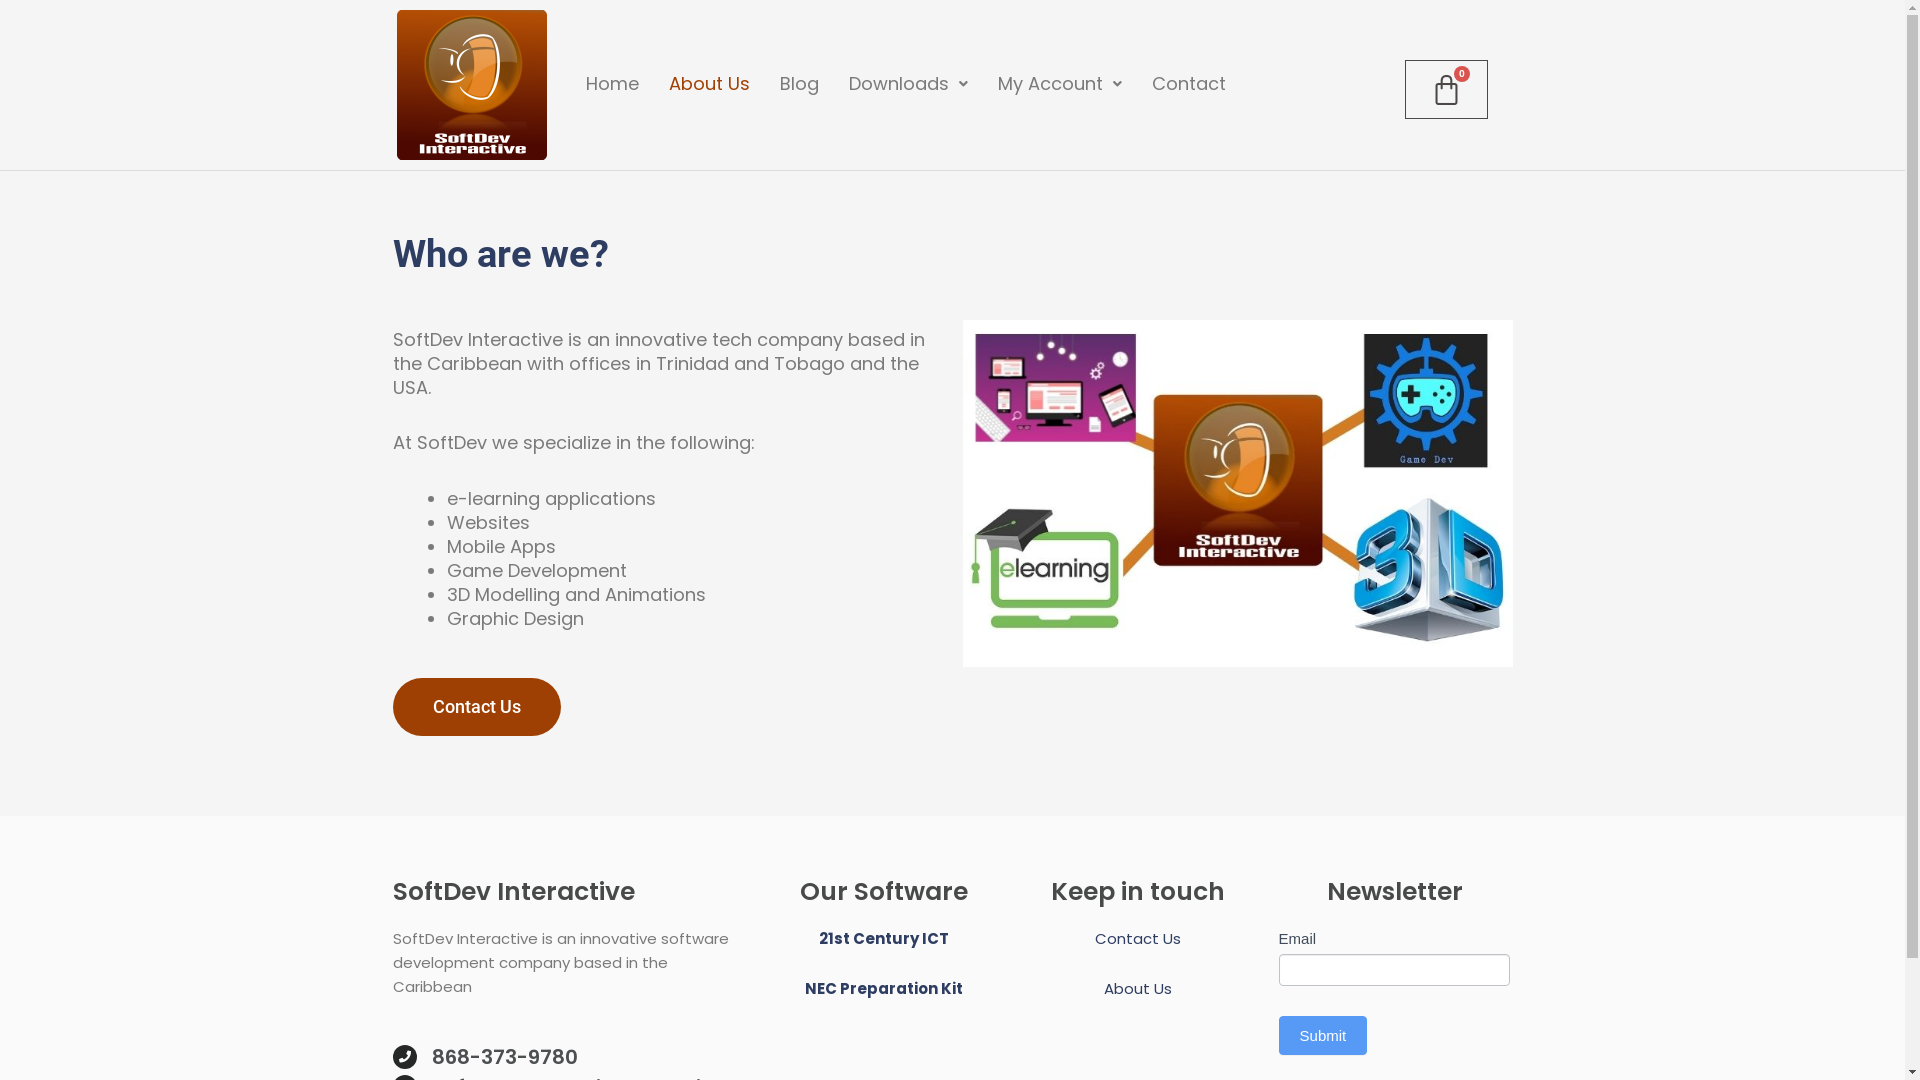 The image size is (1920, 1080). Describe the element at coordinates (800, 84) in the screenshot. I see `Blog` at that location.